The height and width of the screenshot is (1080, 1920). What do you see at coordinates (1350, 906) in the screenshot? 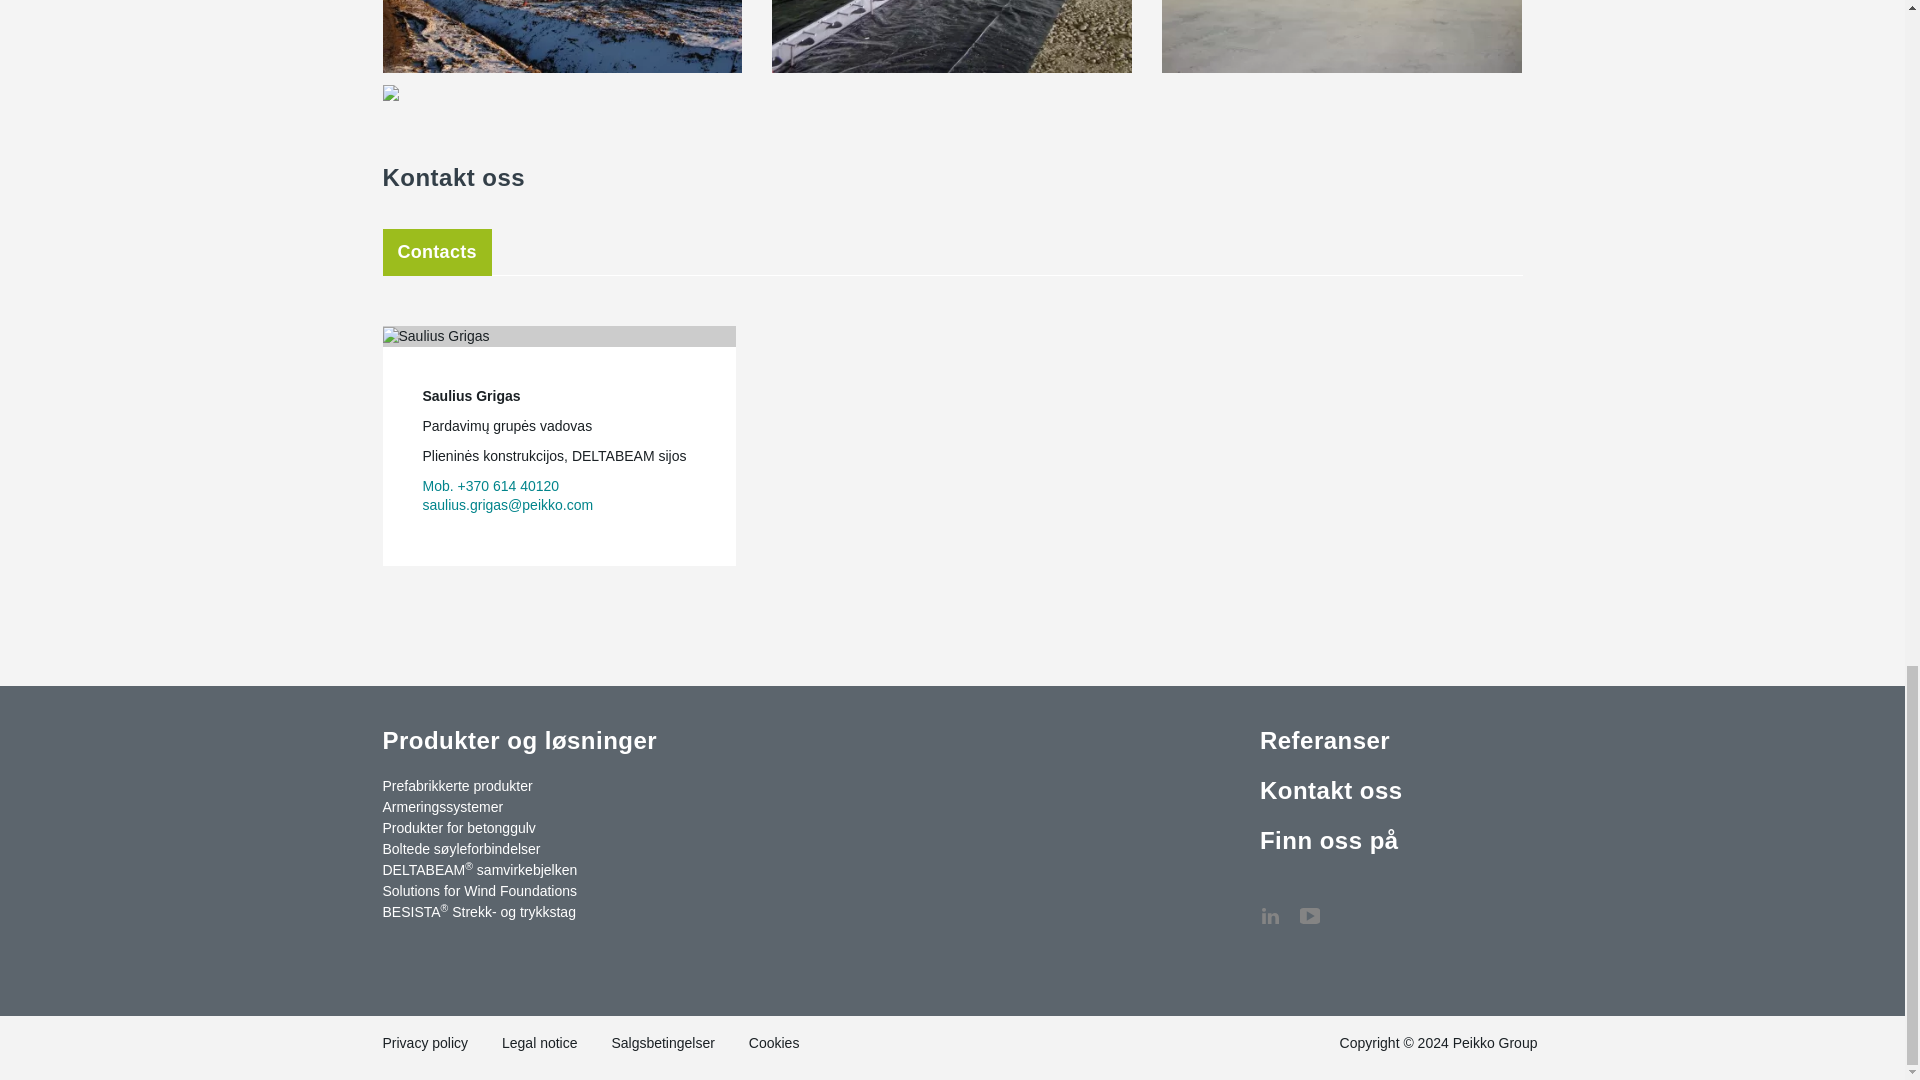
I see `Kontakt oss` at bounding box center [1350, 906].